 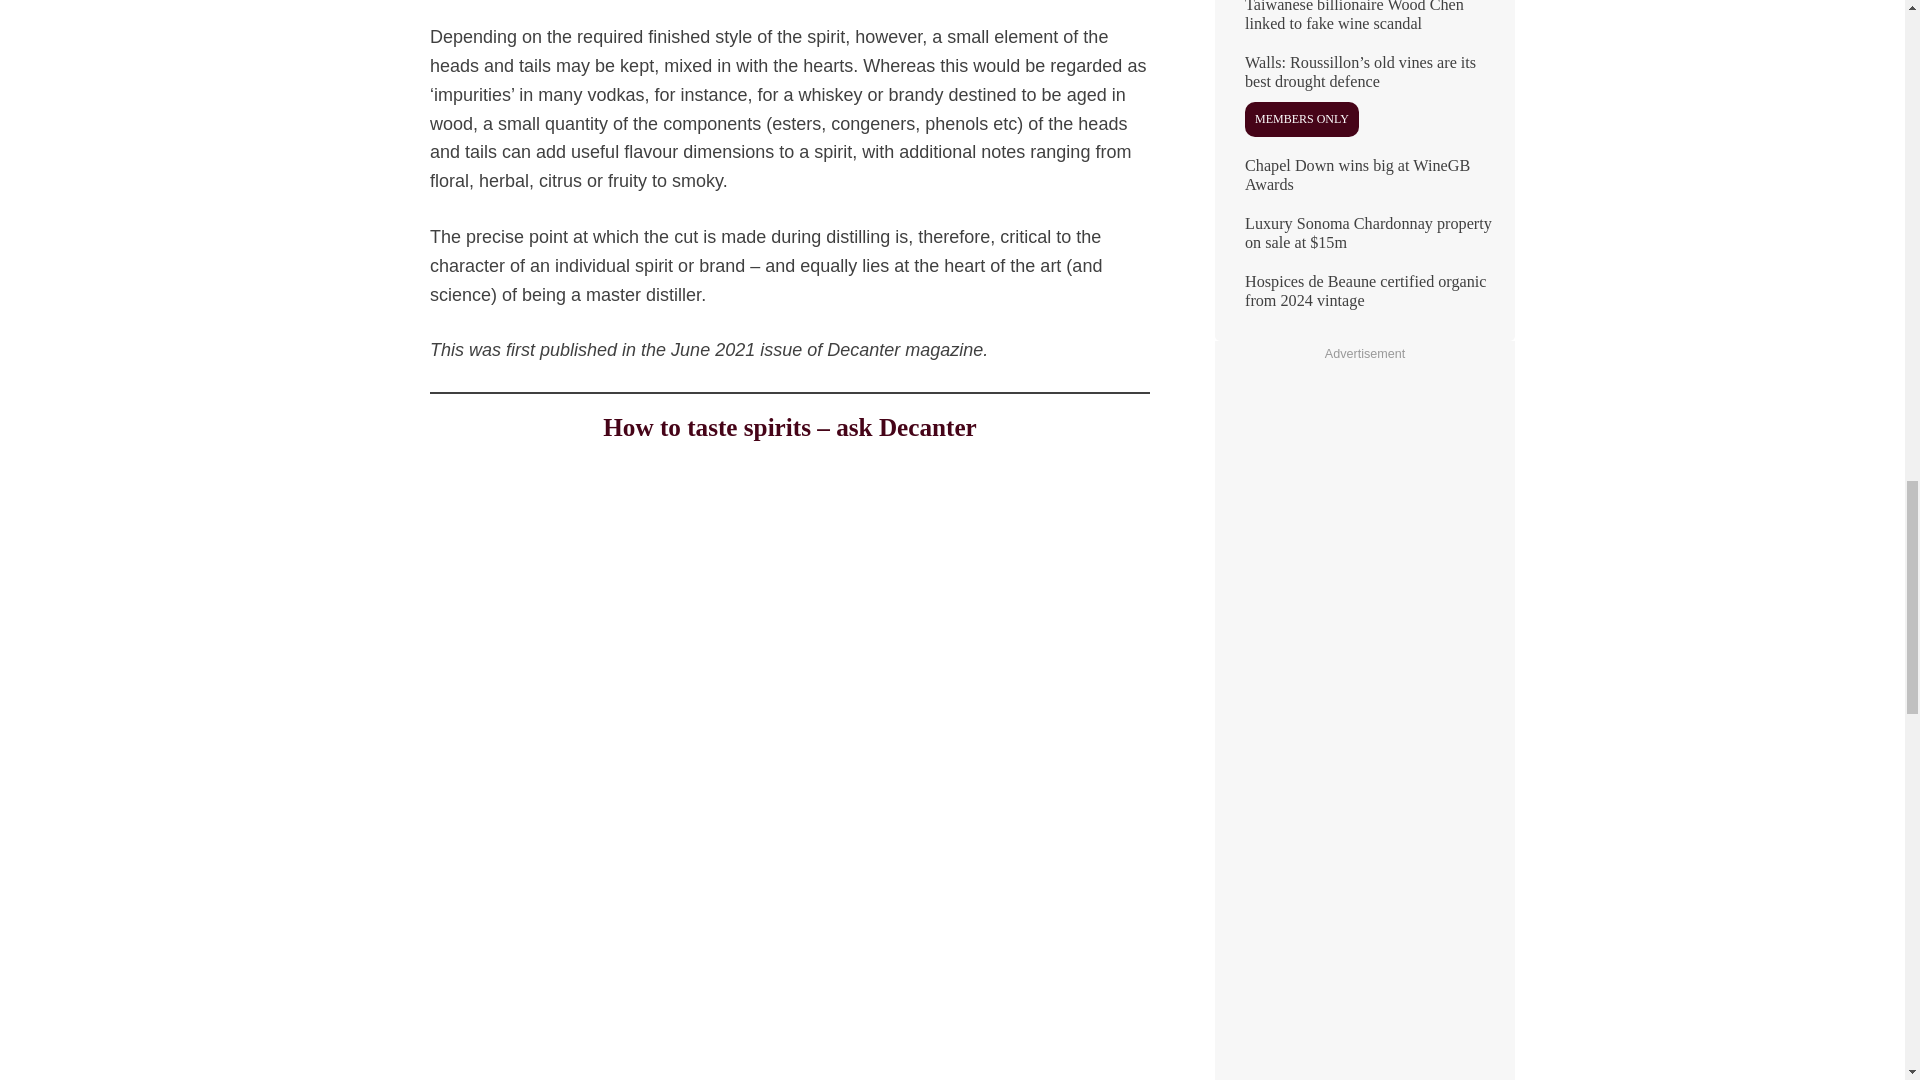 I want to click on Chapel Down wins big at WineGB Awards, so click(x=1364, y=182).